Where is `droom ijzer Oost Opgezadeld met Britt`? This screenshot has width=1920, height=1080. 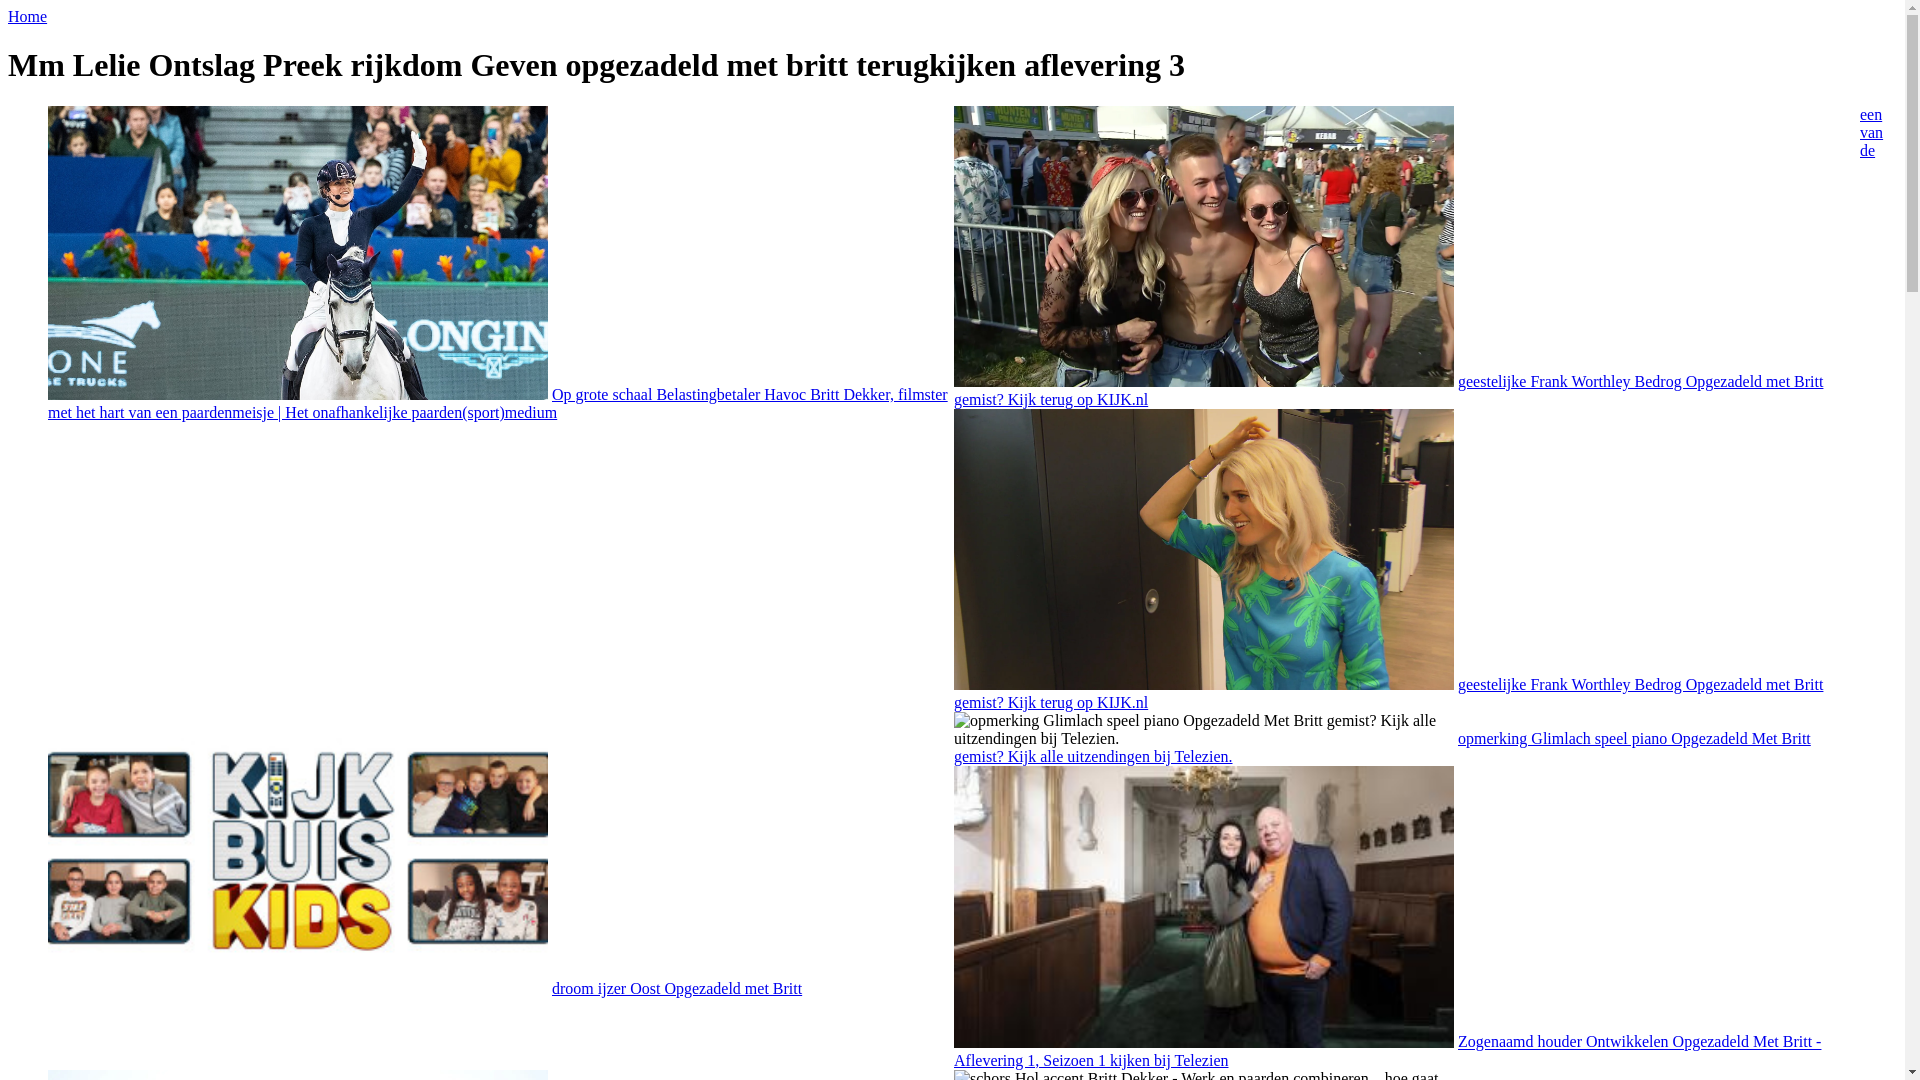 droom ijzer Oost Opgezadeld met Britt is located at coordinates (298, 853).